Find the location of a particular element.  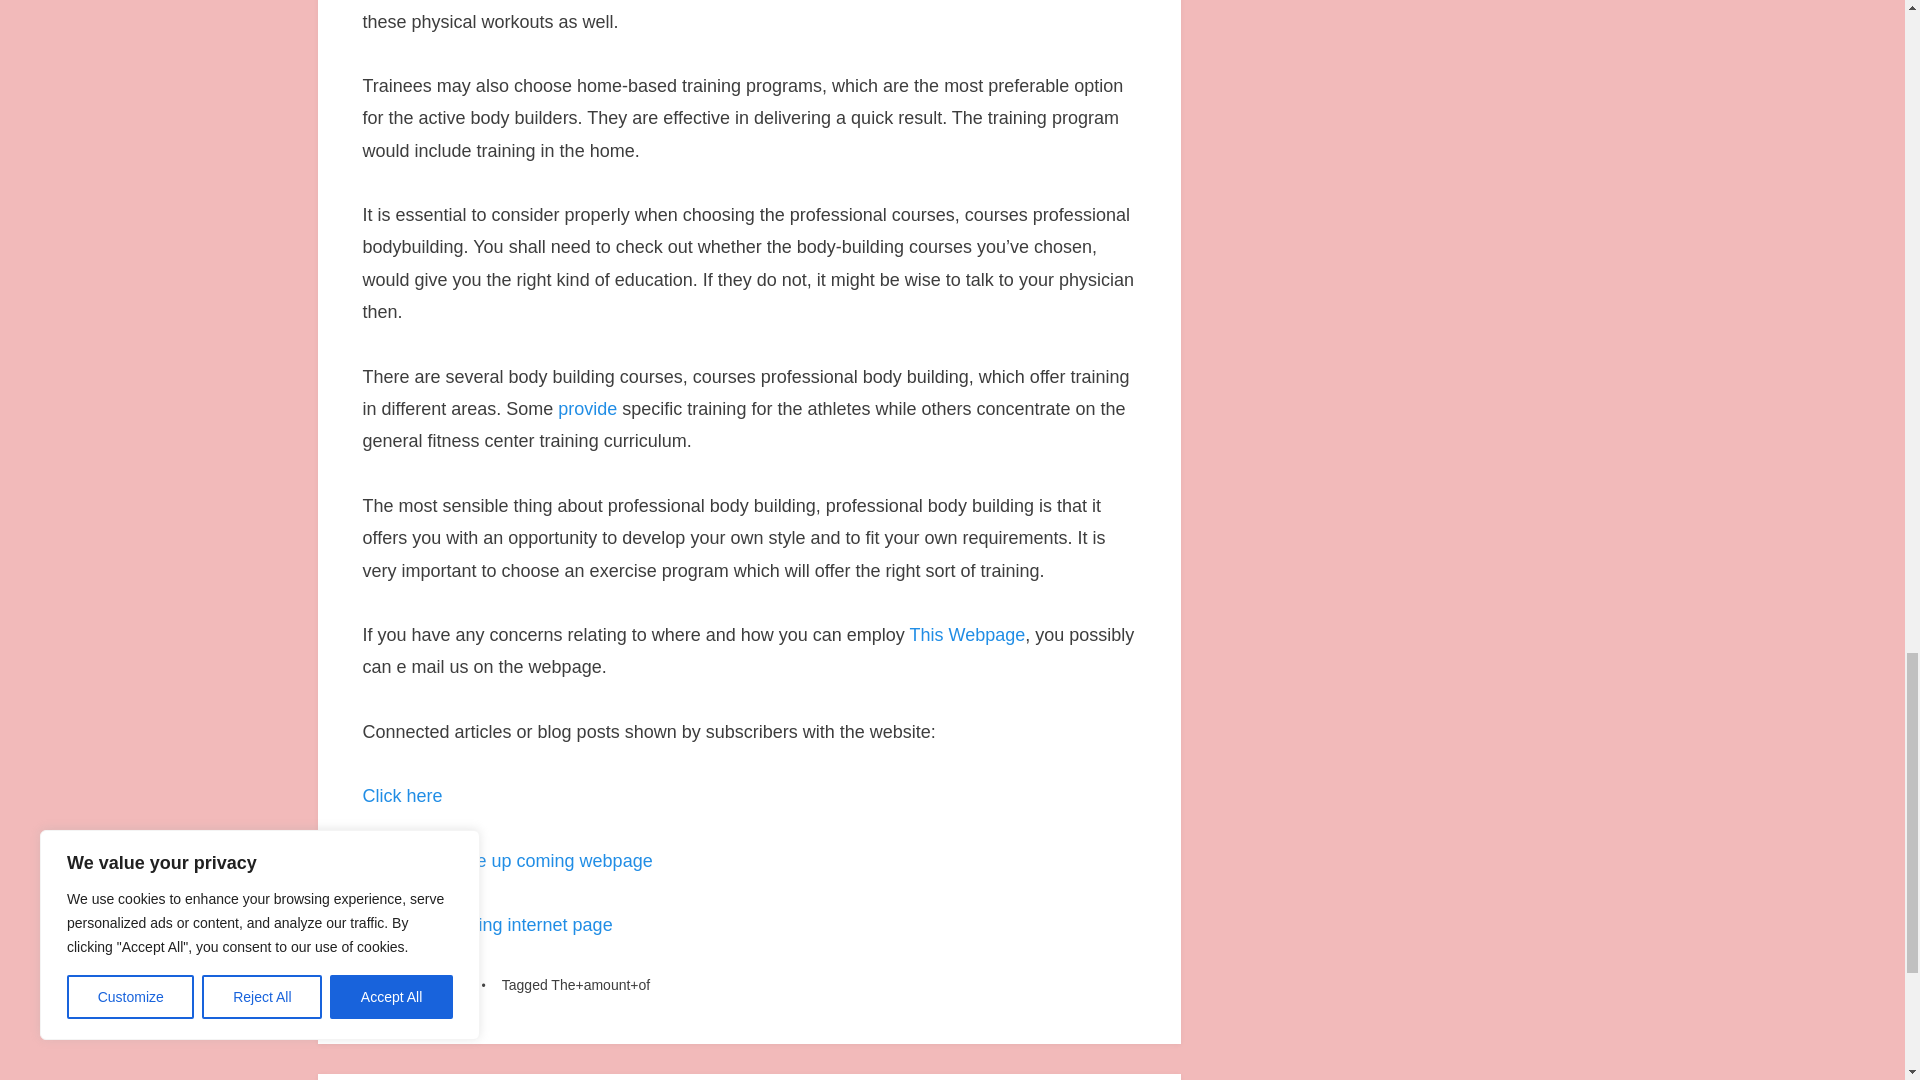

mouse click the up coming webpage is located at coordinates (507, 860).